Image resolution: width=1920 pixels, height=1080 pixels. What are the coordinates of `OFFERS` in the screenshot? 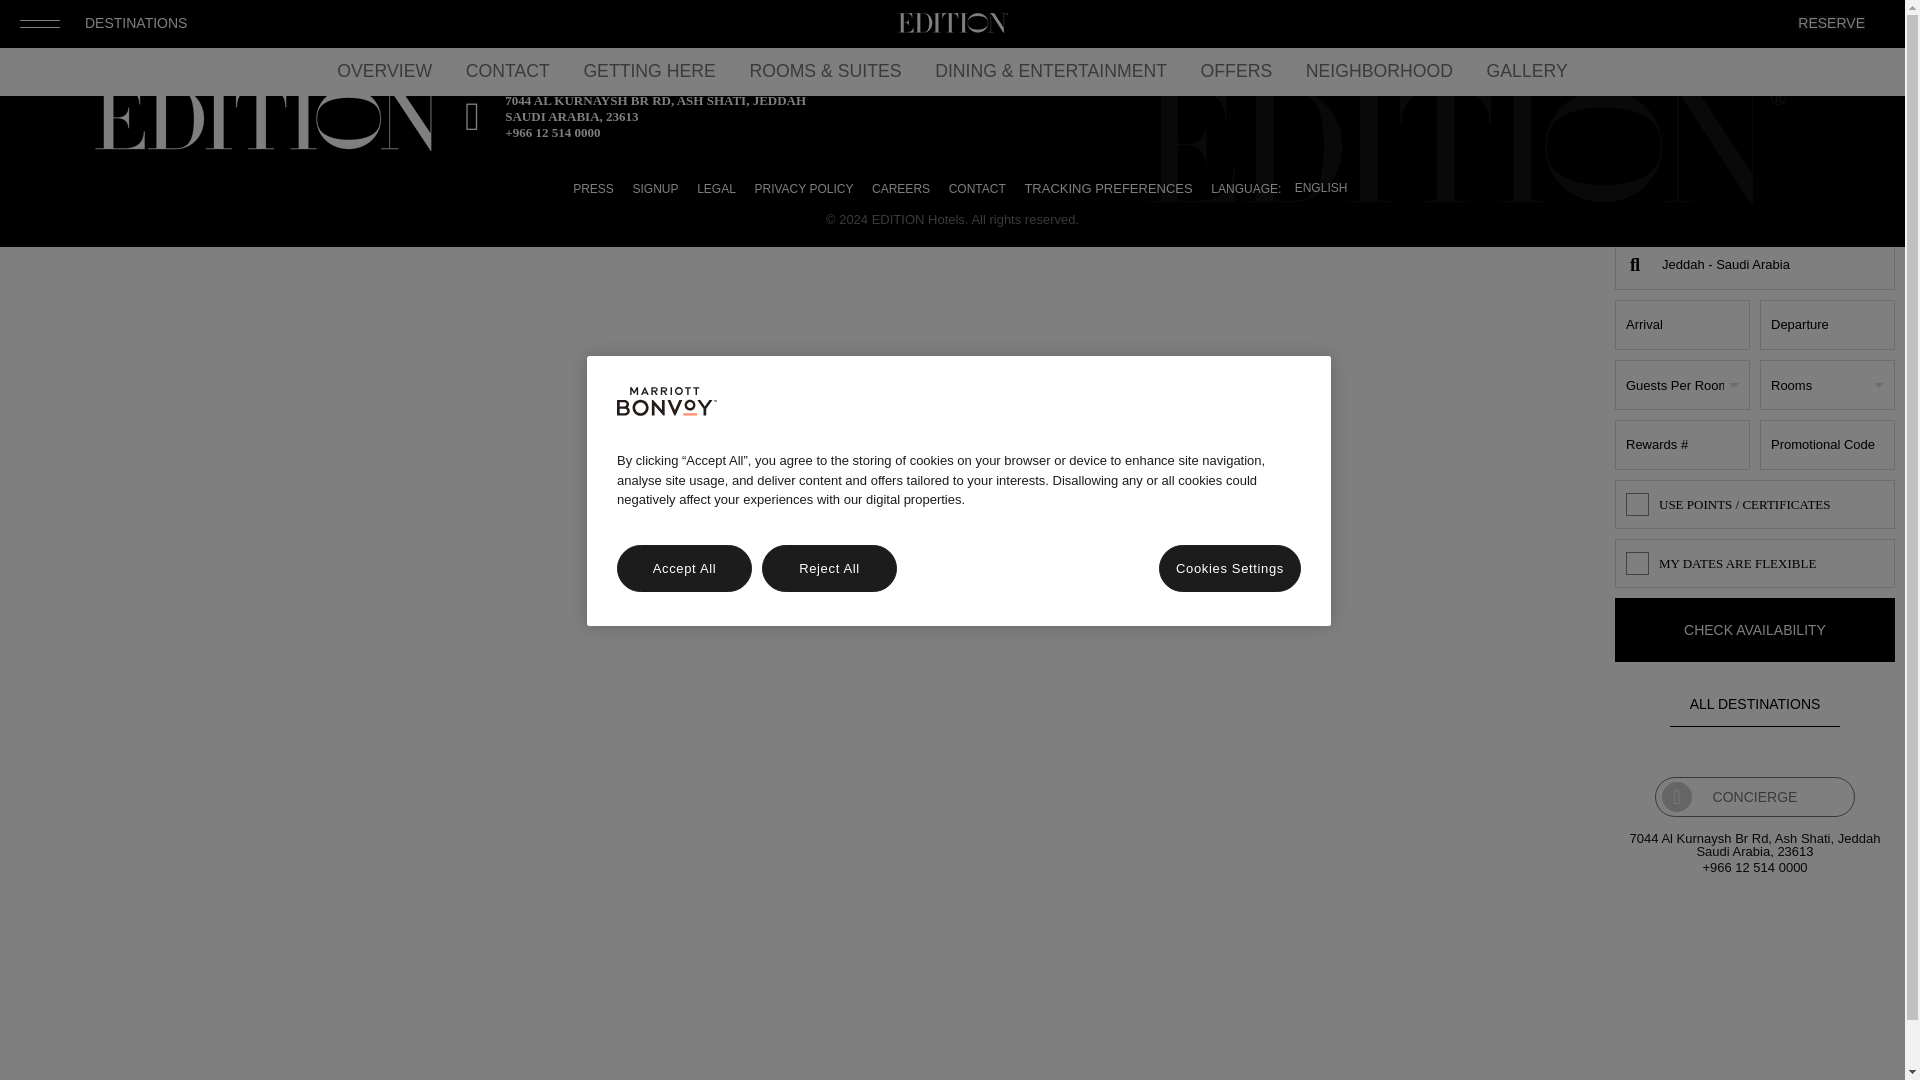 It's located at (1237, 72).